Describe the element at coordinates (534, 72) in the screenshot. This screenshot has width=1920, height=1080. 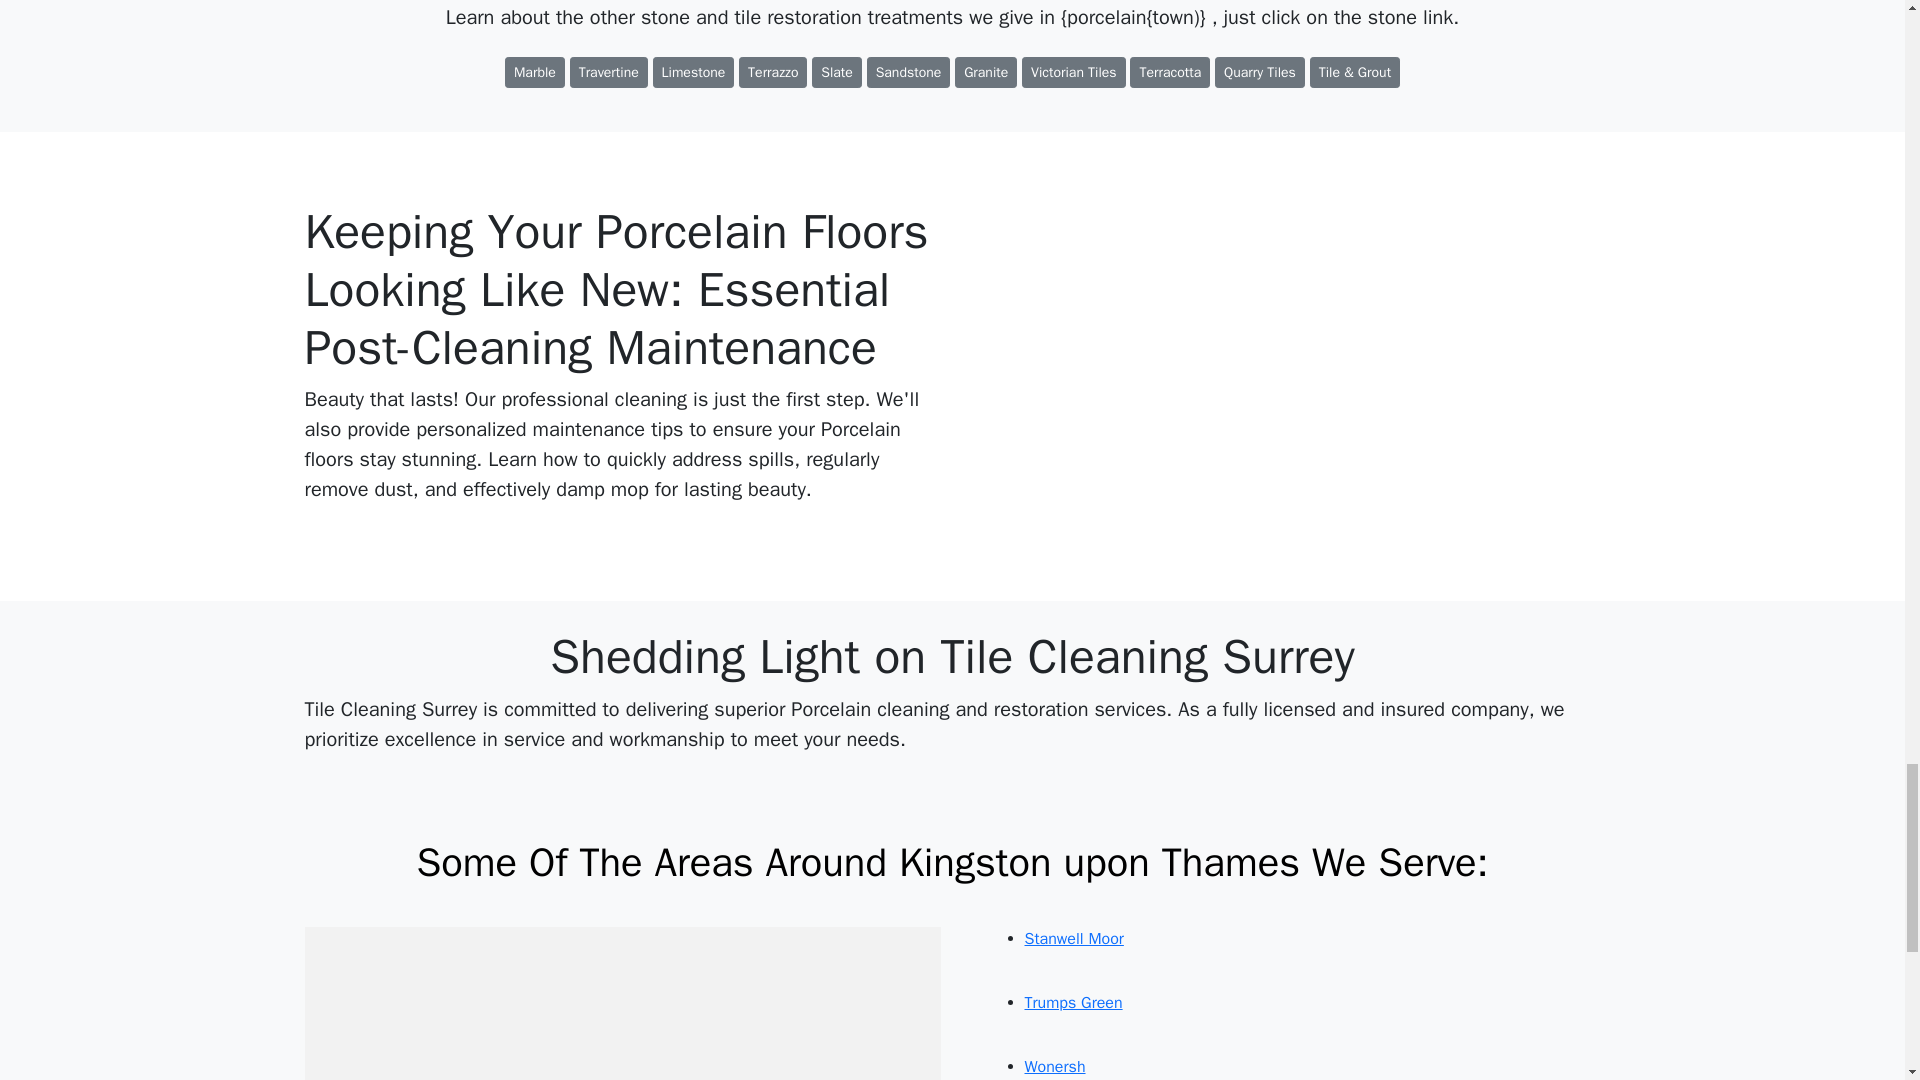
I see `Marble` at that location.